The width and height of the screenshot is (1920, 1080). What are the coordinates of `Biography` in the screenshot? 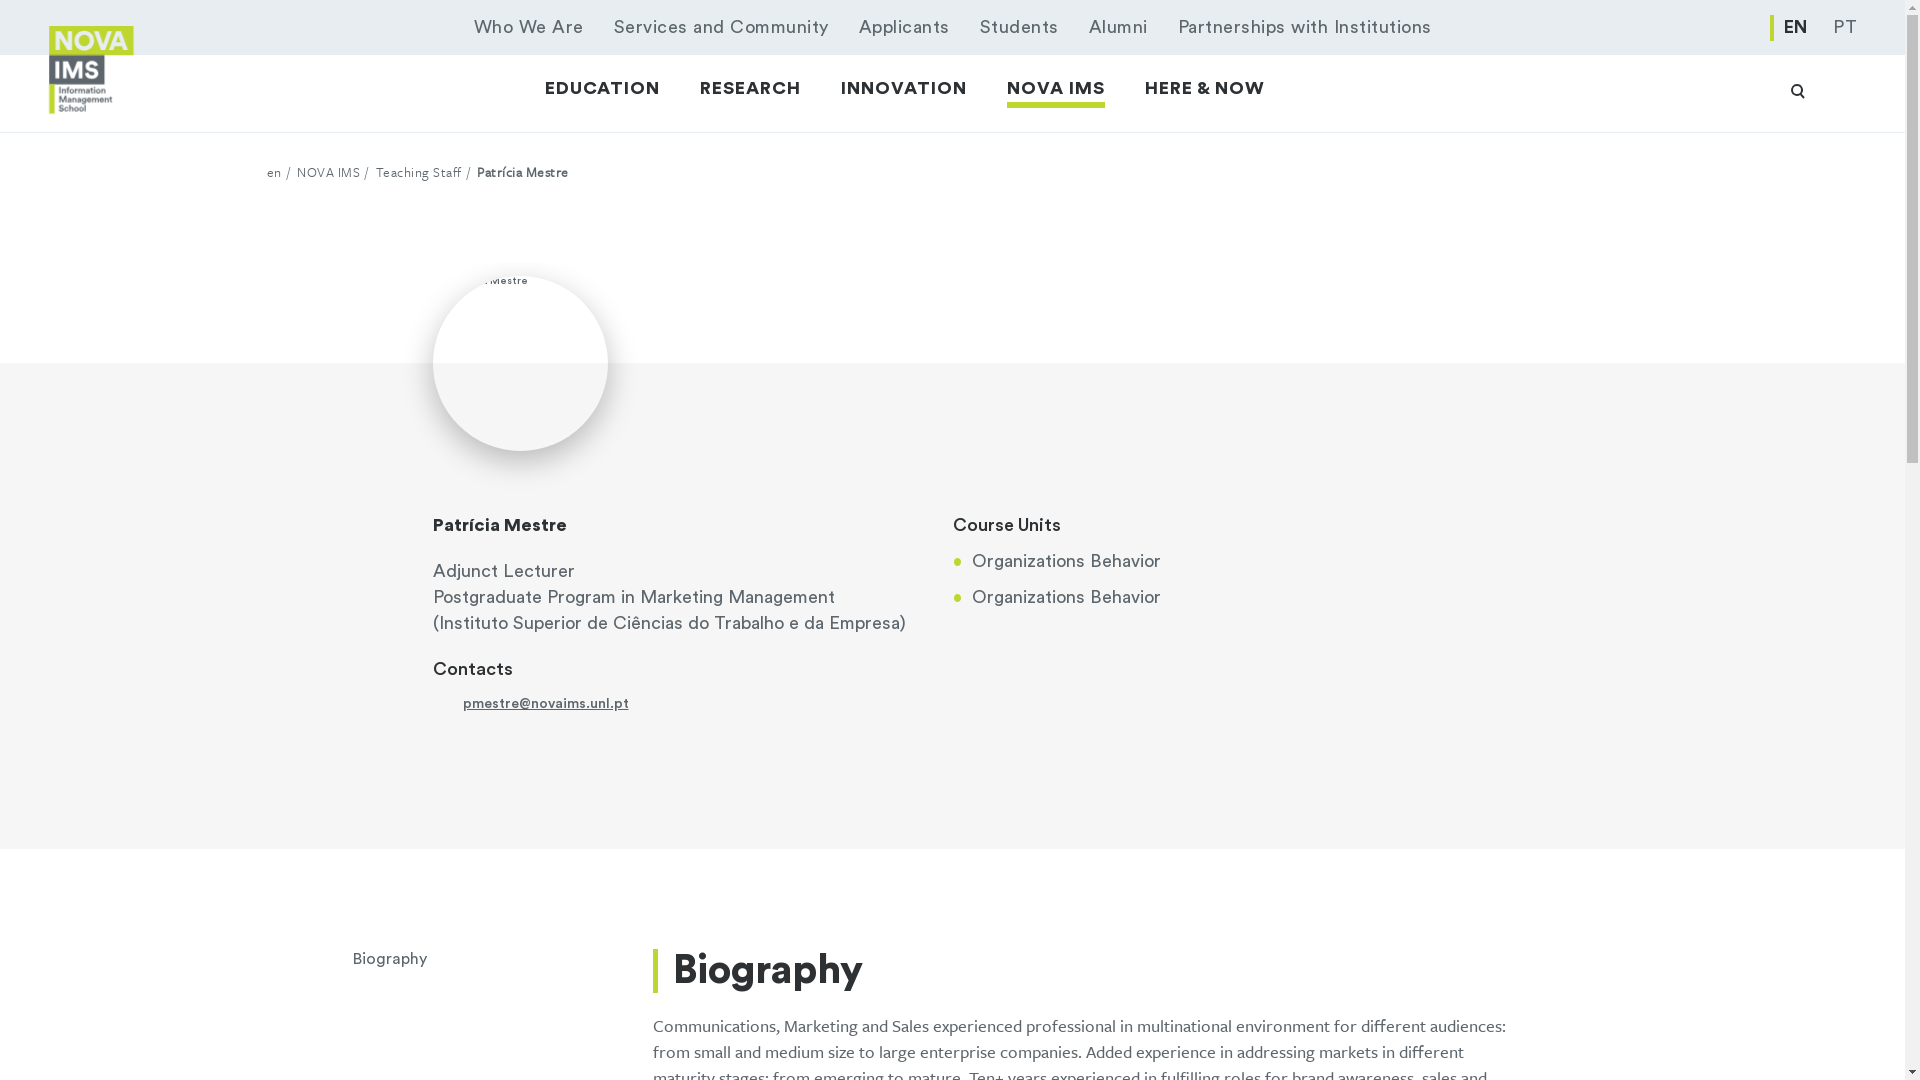 It's located at (502, 958).